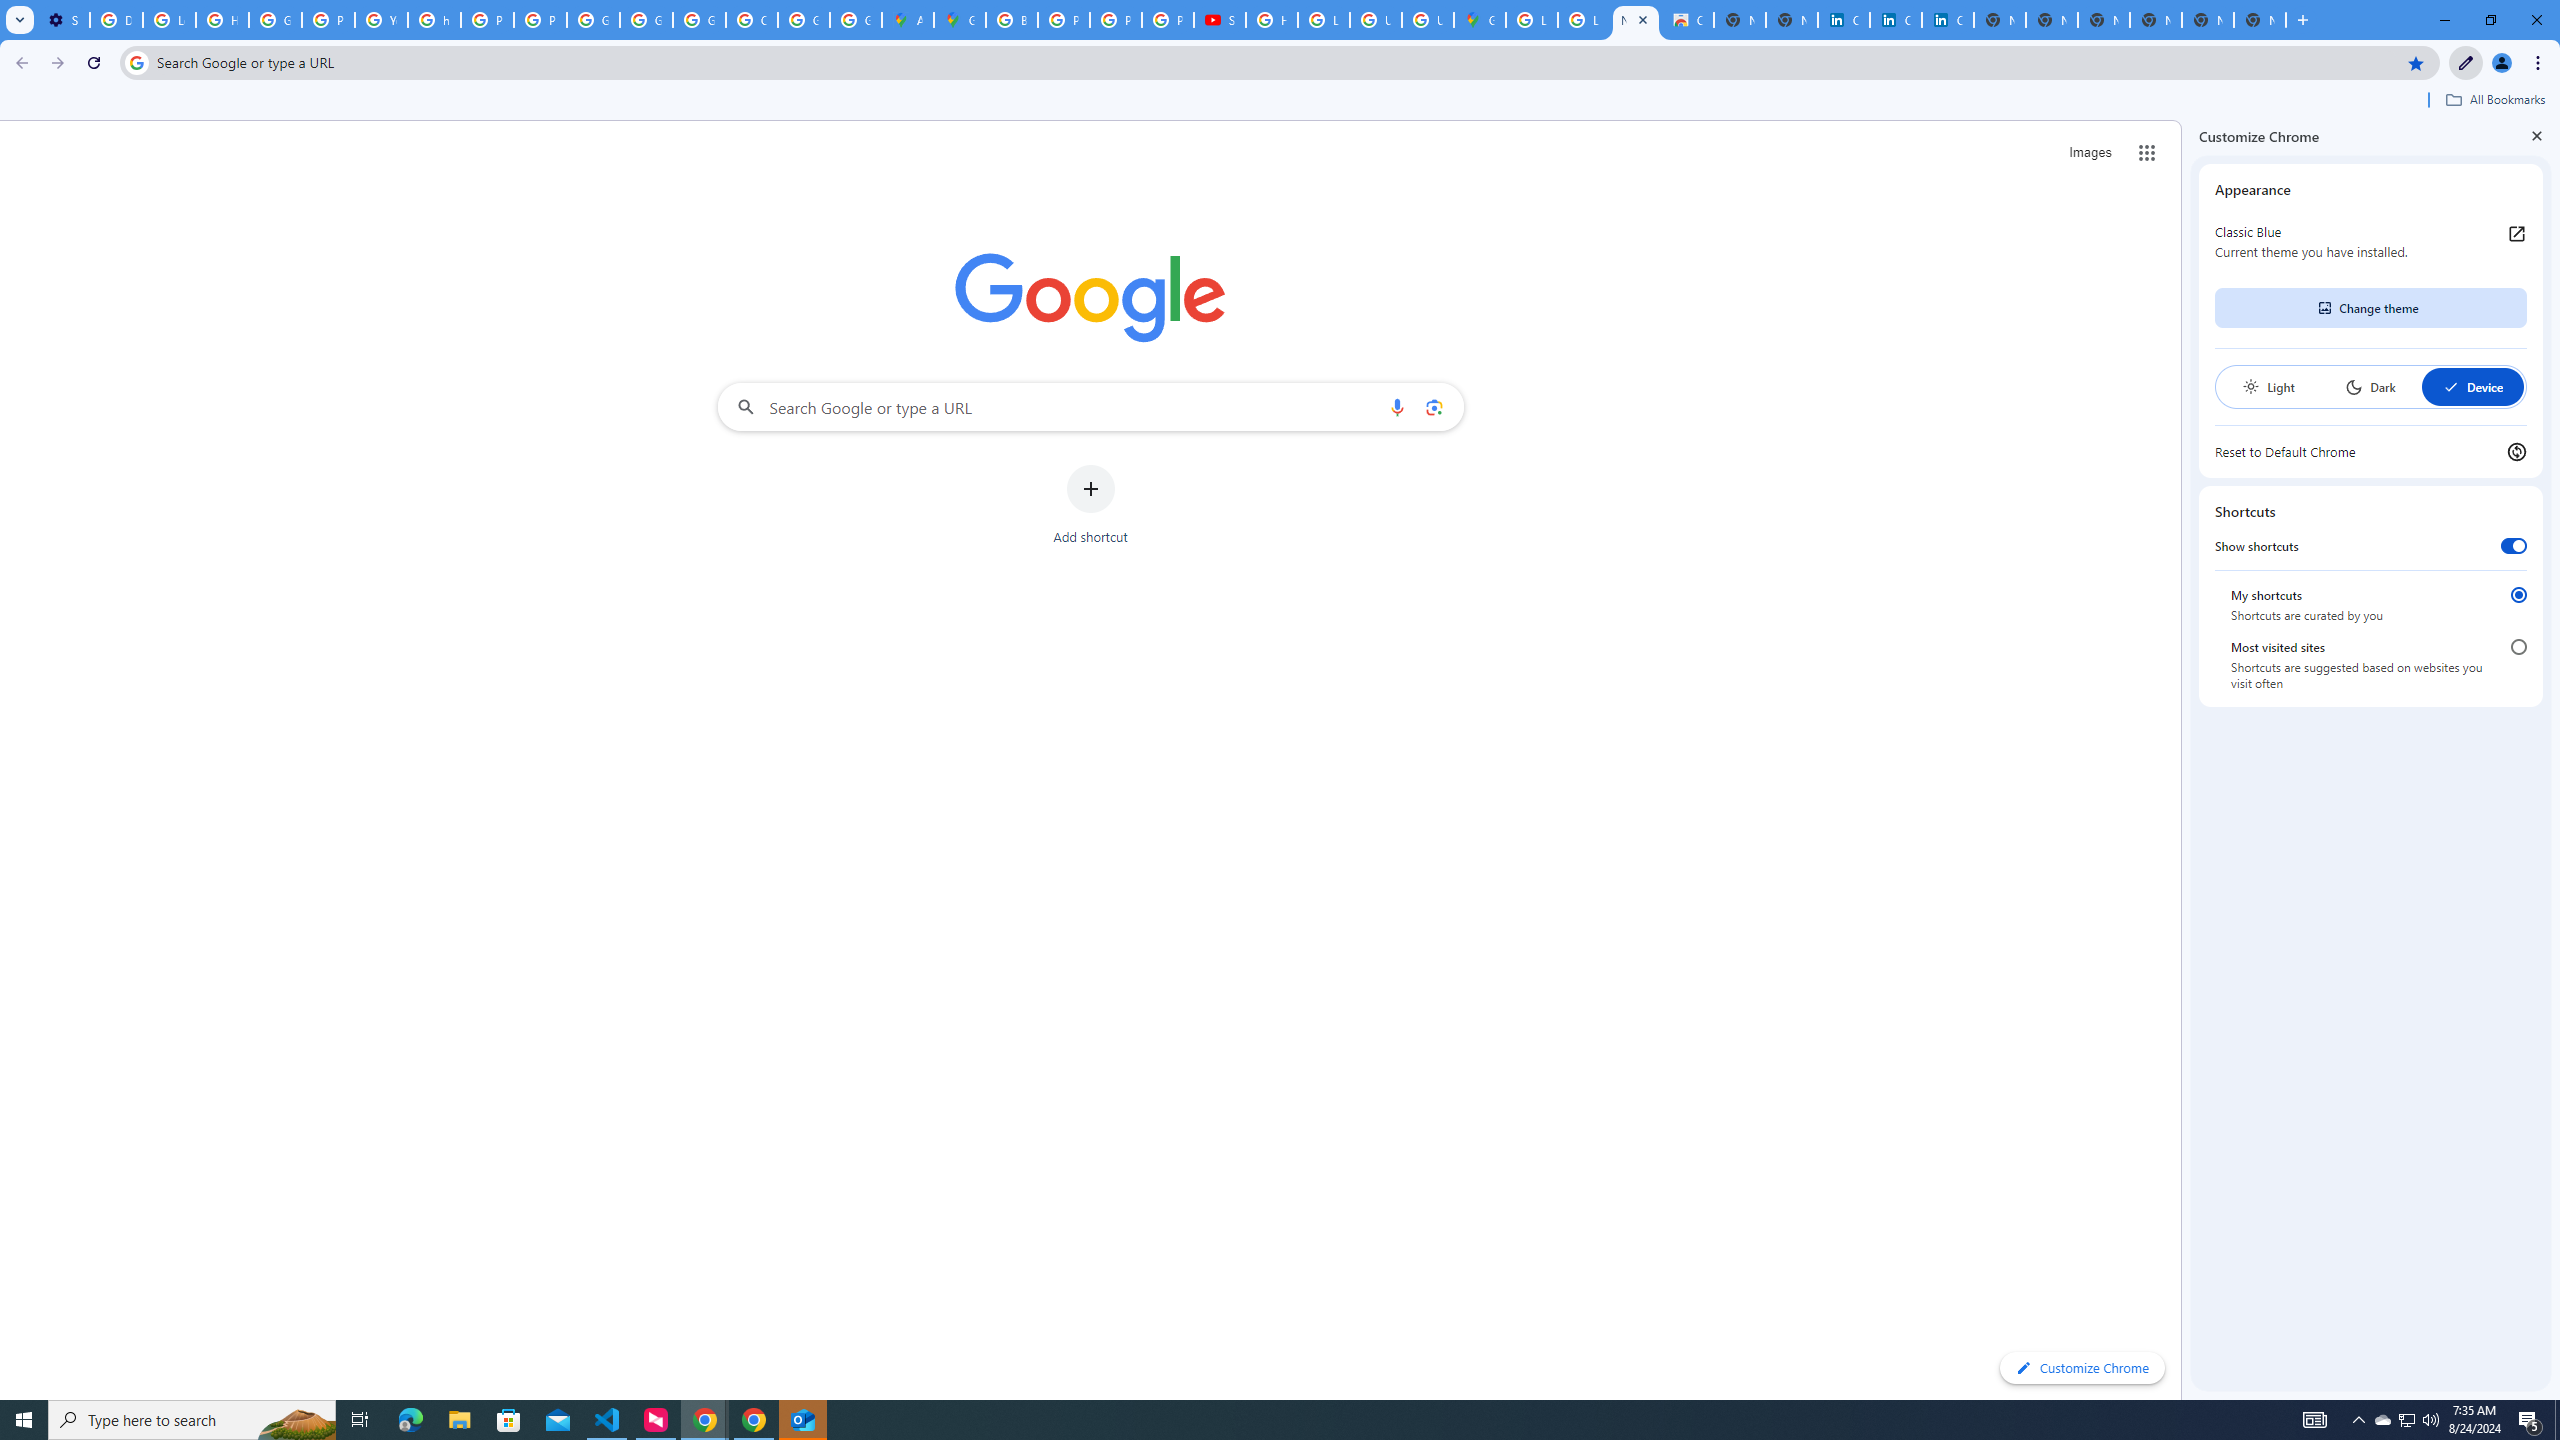 The image size is (2560, 1440). Describe the element at coordinates (2258, 20) in the screenshot. I see `New Tab` at that location.